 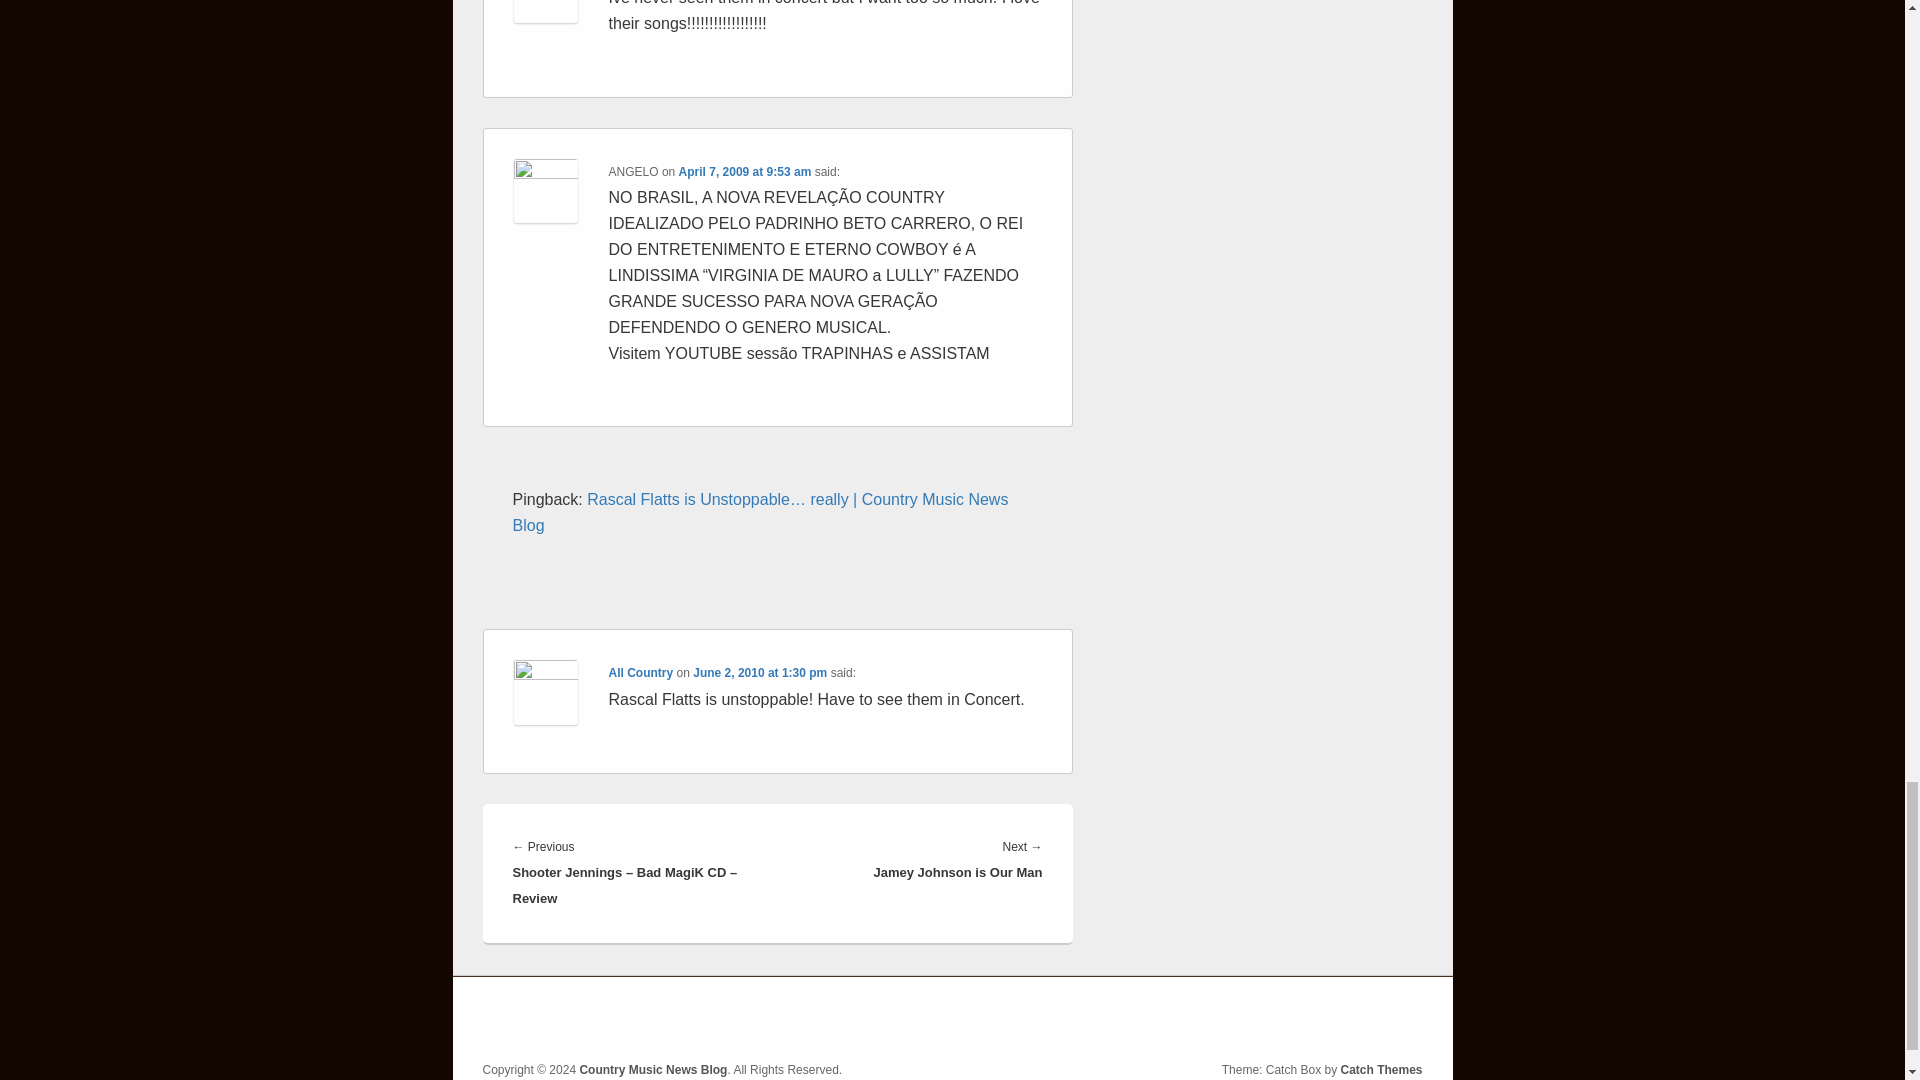 What do you see at coordinates (640, 673) in the screenshot?
I see `All Country` at bounding box center [640, 673].